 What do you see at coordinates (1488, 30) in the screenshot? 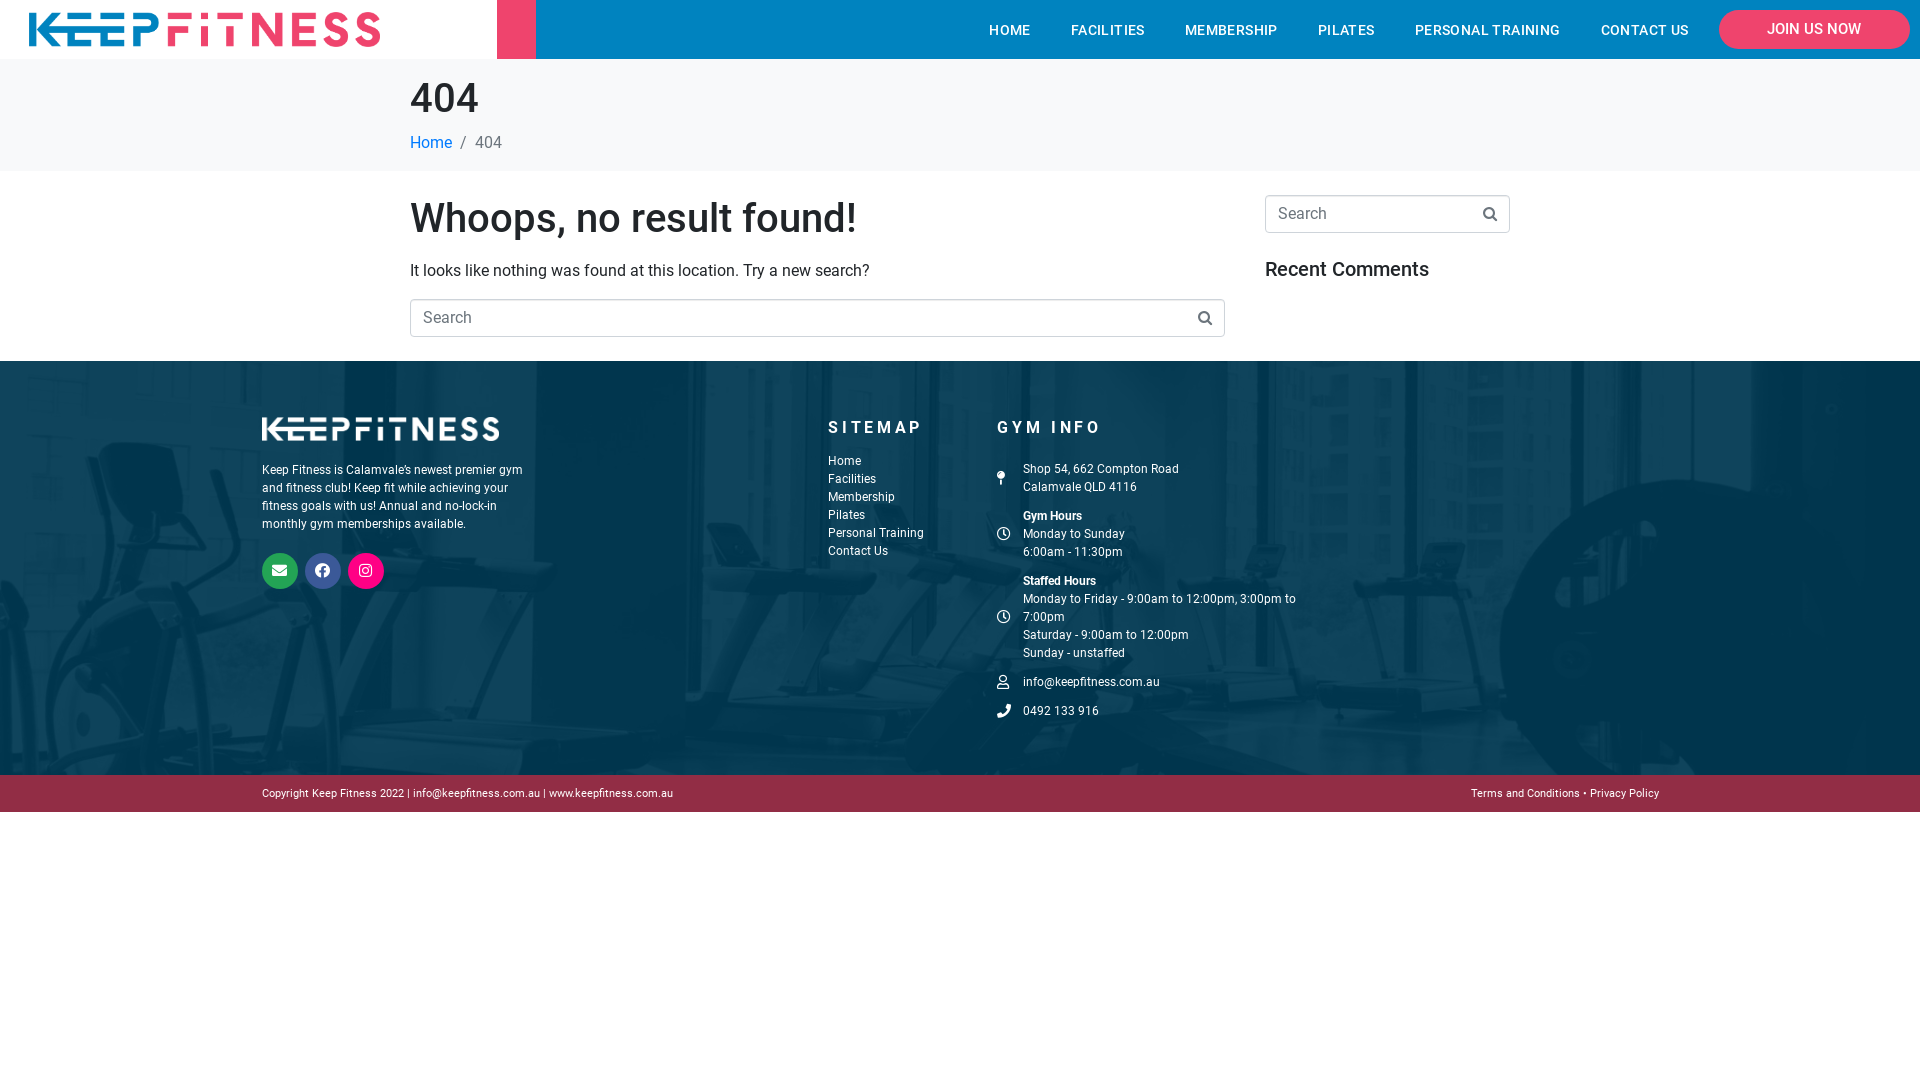
I see `PERSONAL TRAINING` at bounding box center [1488, 30].